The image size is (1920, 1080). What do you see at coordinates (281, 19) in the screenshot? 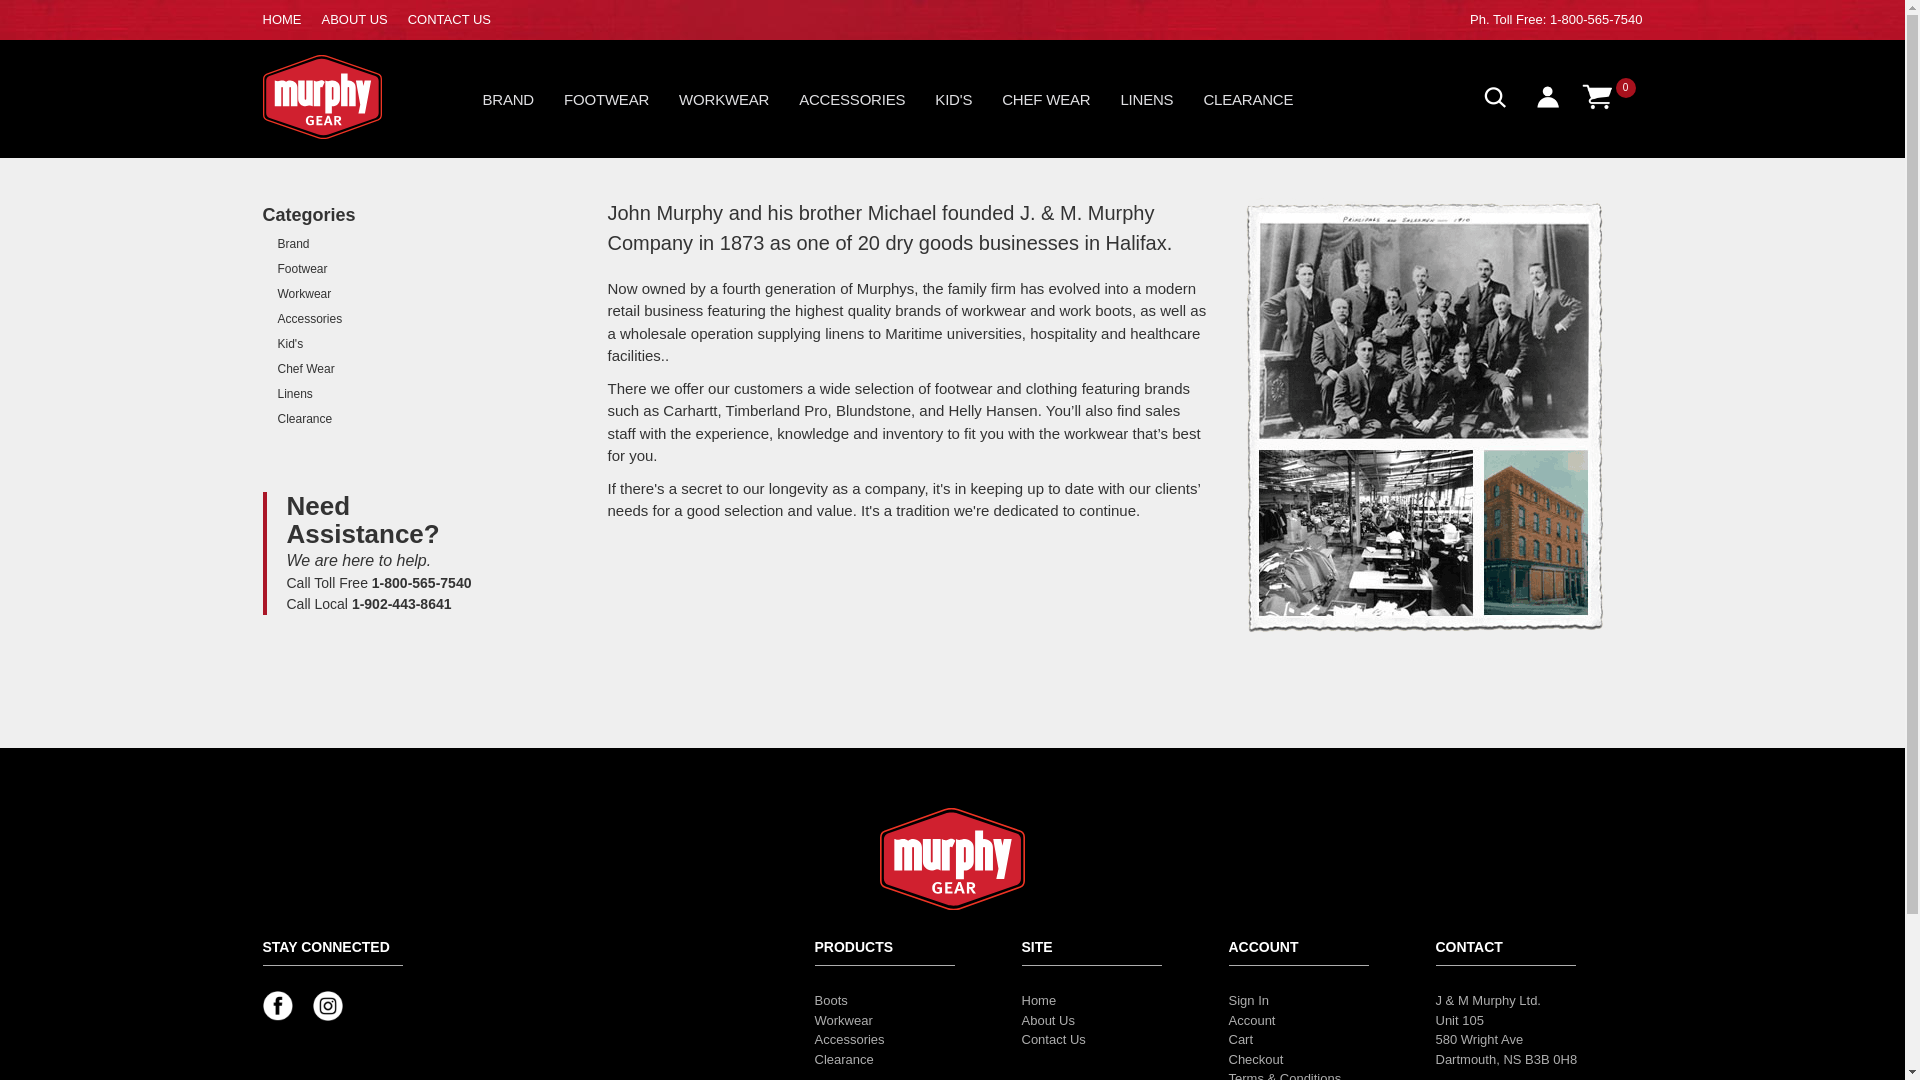
I see `HOME` at bounding box center [281, 19].